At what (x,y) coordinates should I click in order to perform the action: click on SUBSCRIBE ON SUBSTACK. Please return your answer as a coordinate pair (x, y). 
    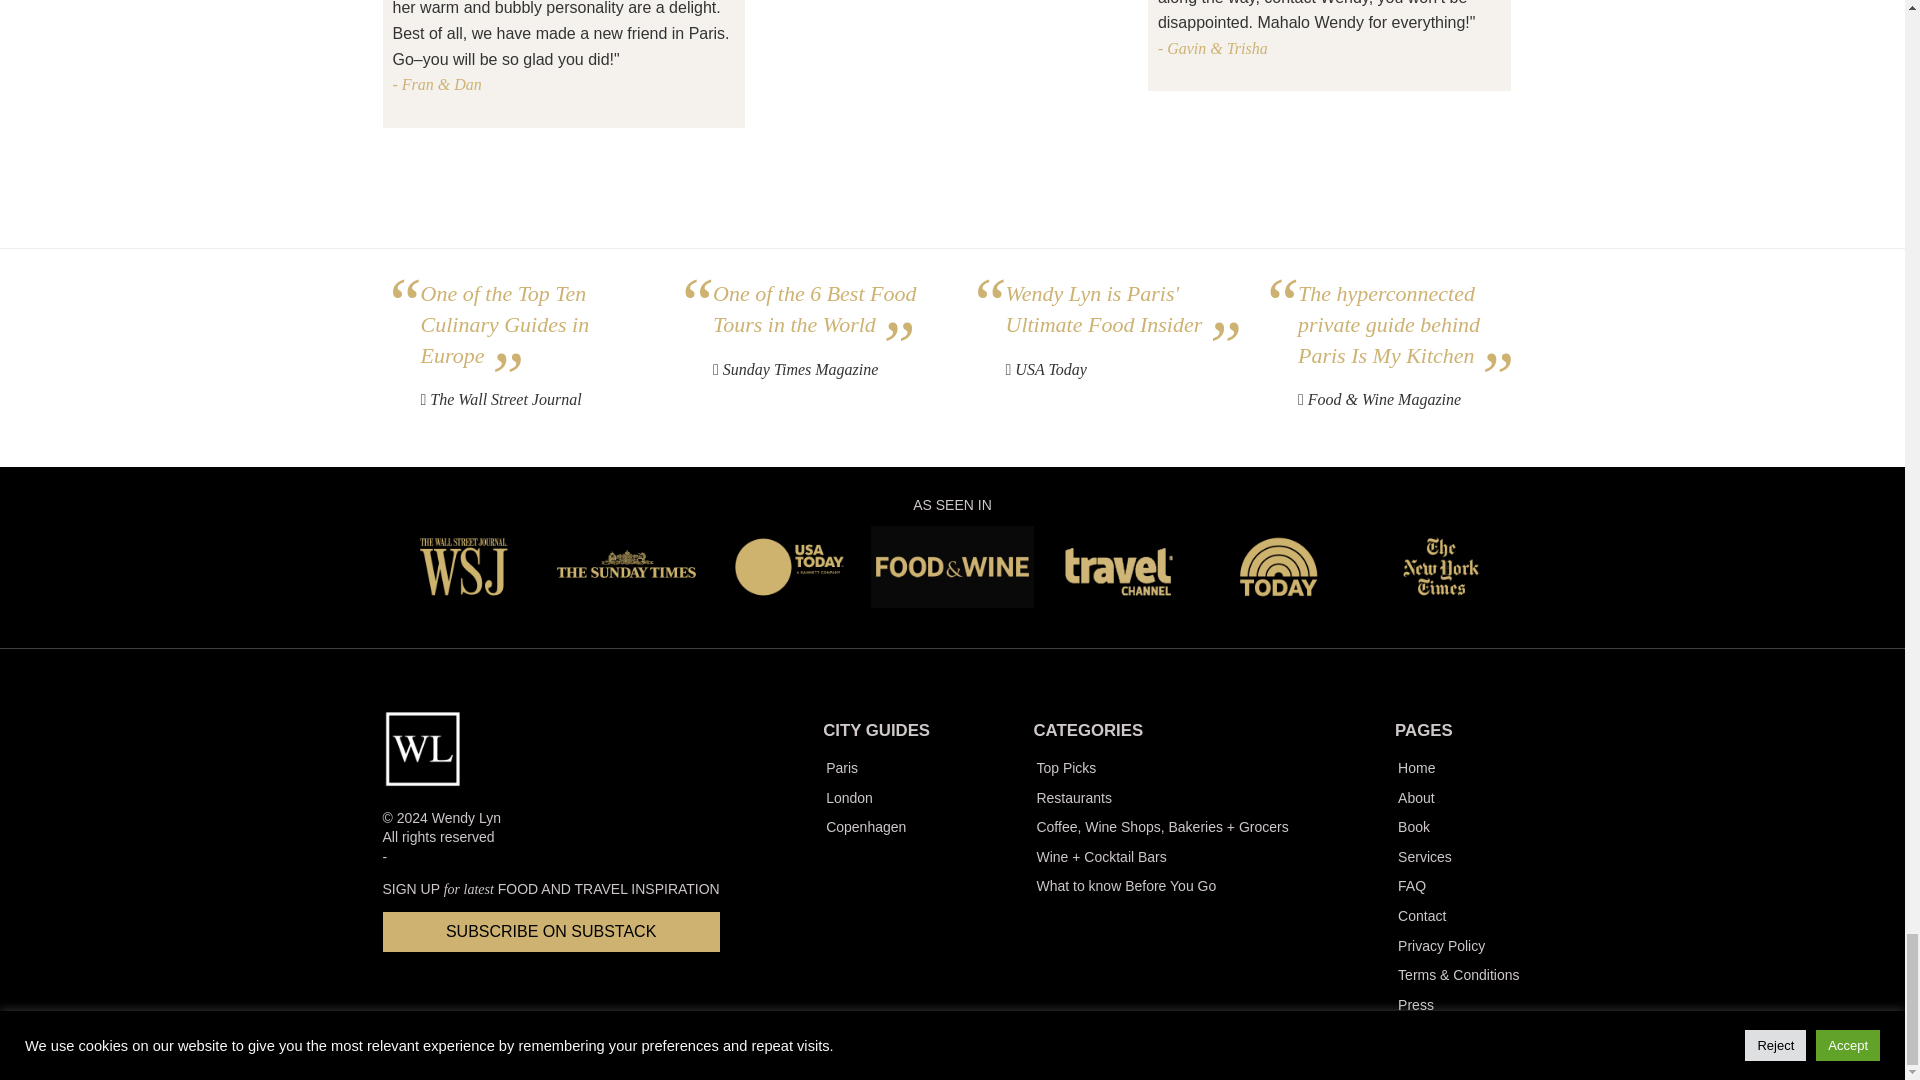
    Looking at the image, I should click on (550, 931).